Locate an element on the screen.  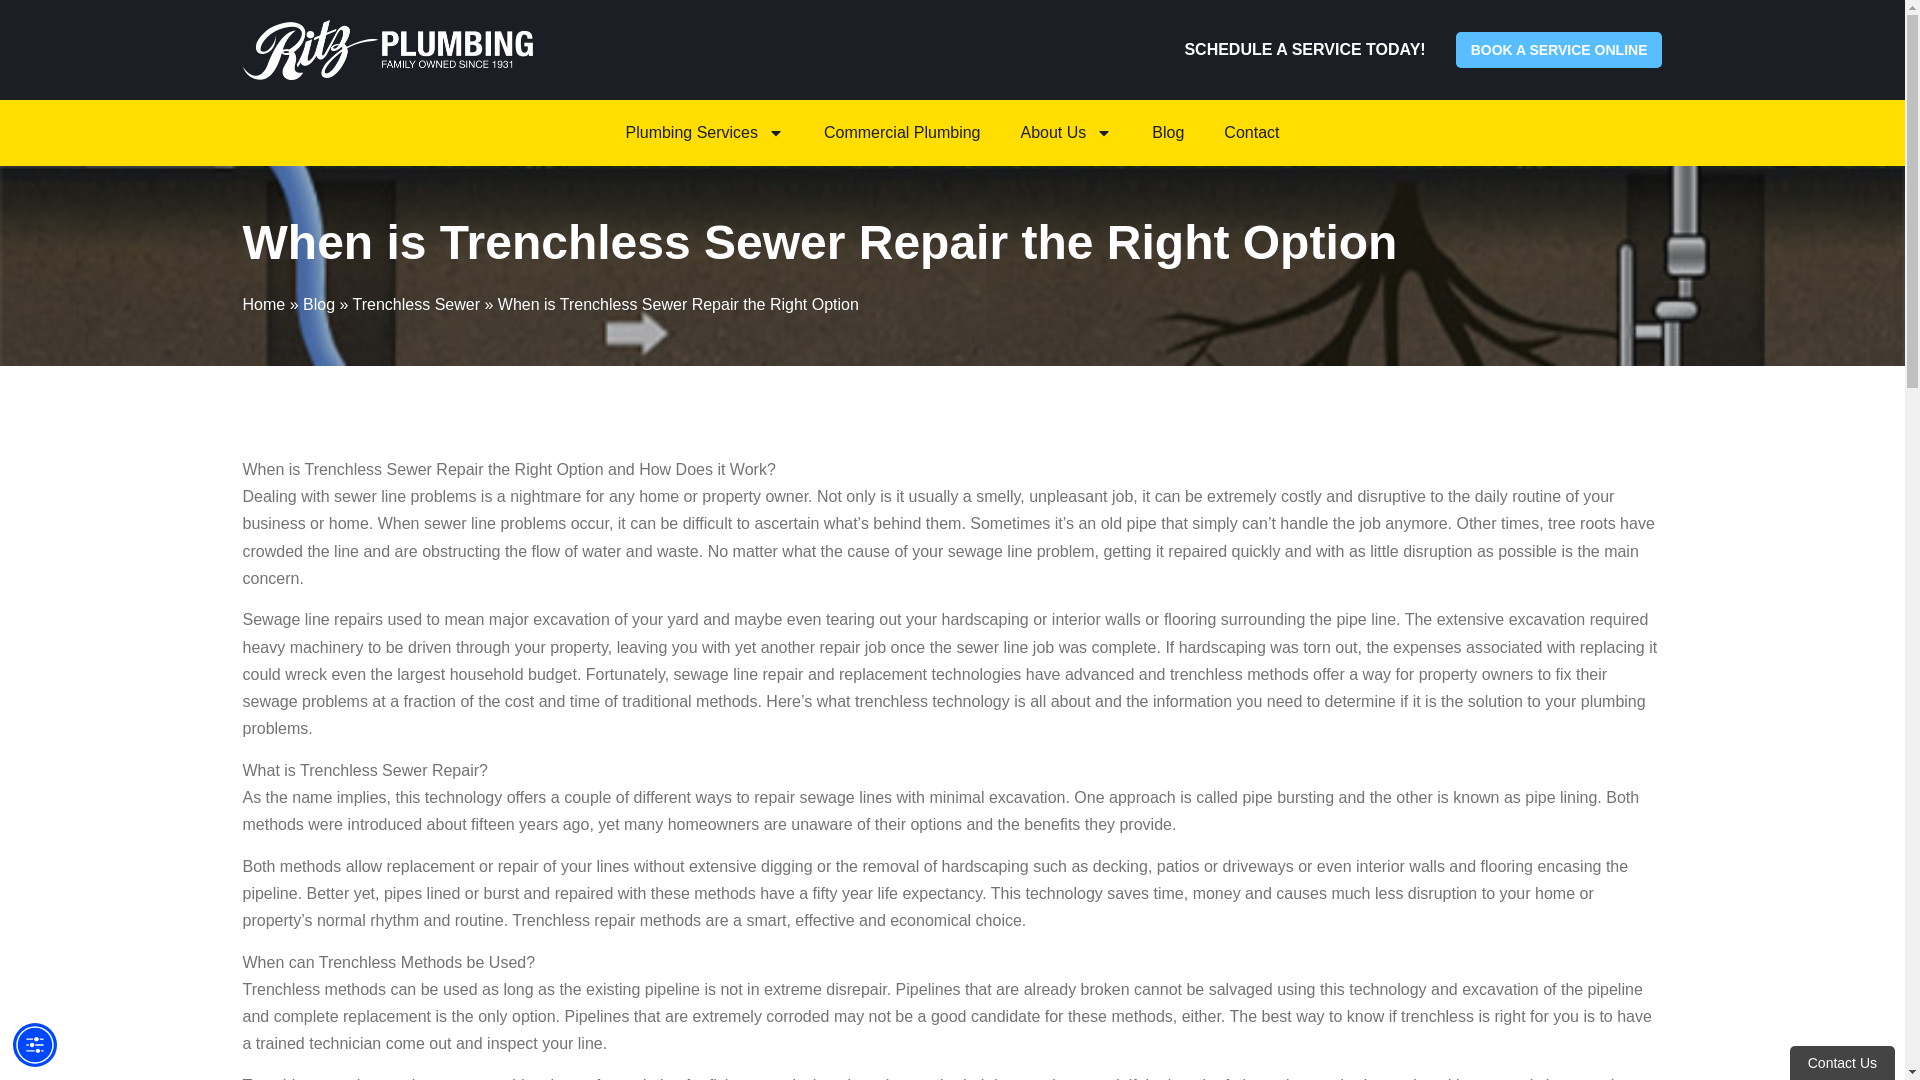
About Us is located at coordinates (1066, 132).